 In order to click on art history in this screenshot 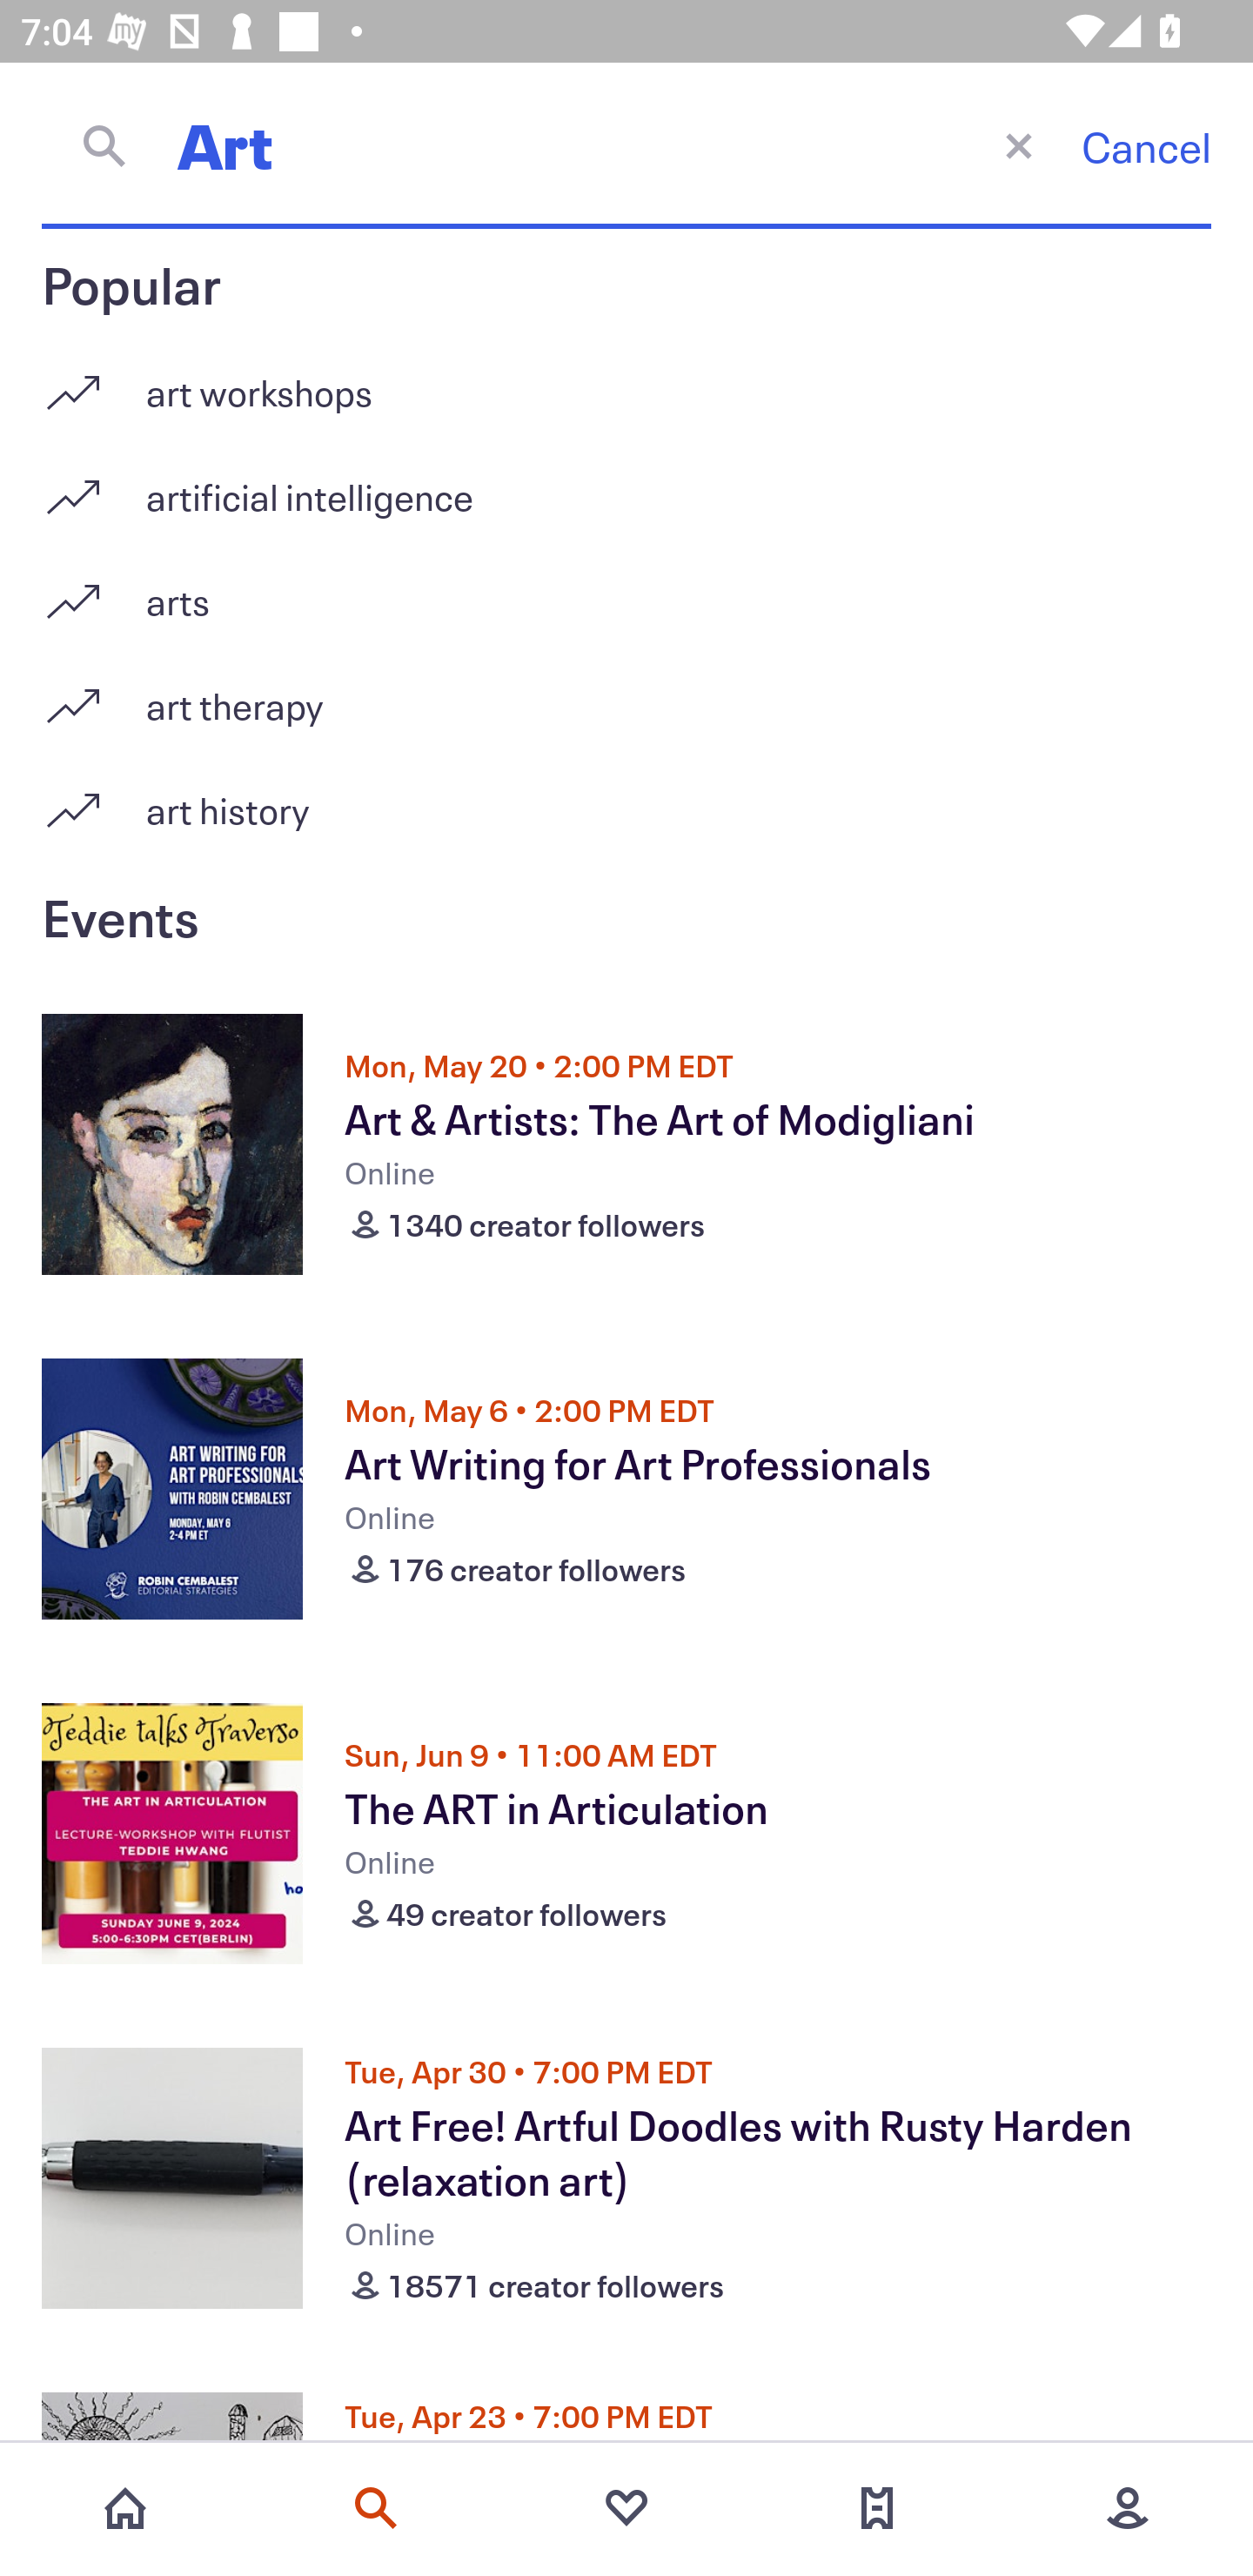, I will do `click(626, 809)`.